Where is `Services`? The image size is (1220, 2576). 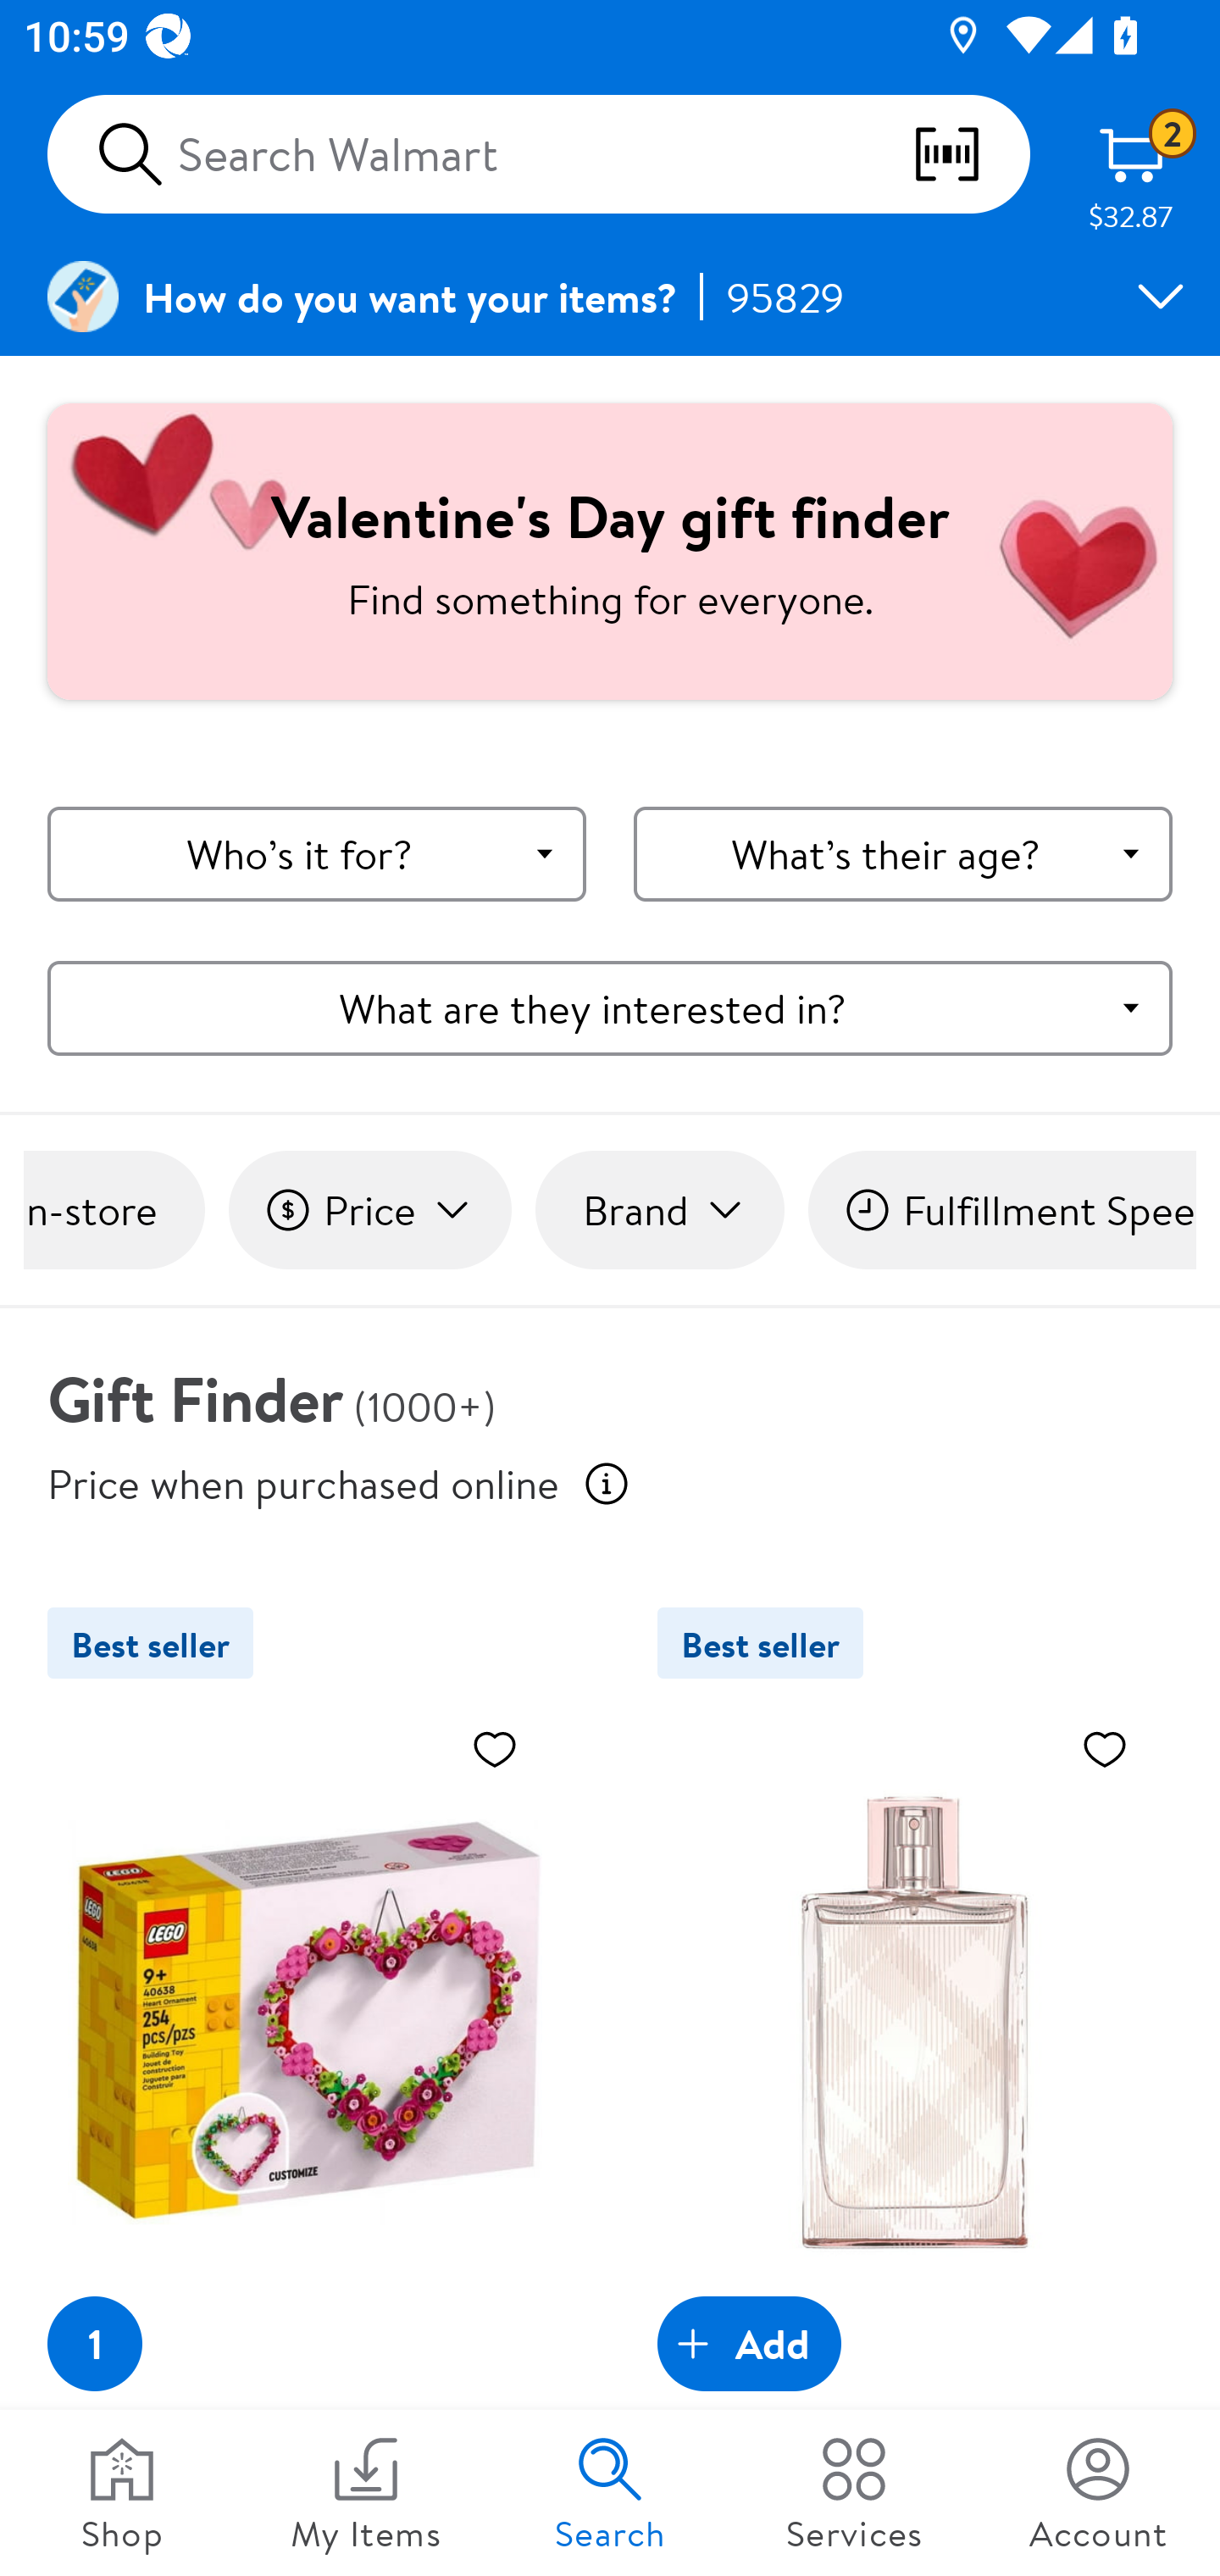
Services is located at coordinates (854, 2493).